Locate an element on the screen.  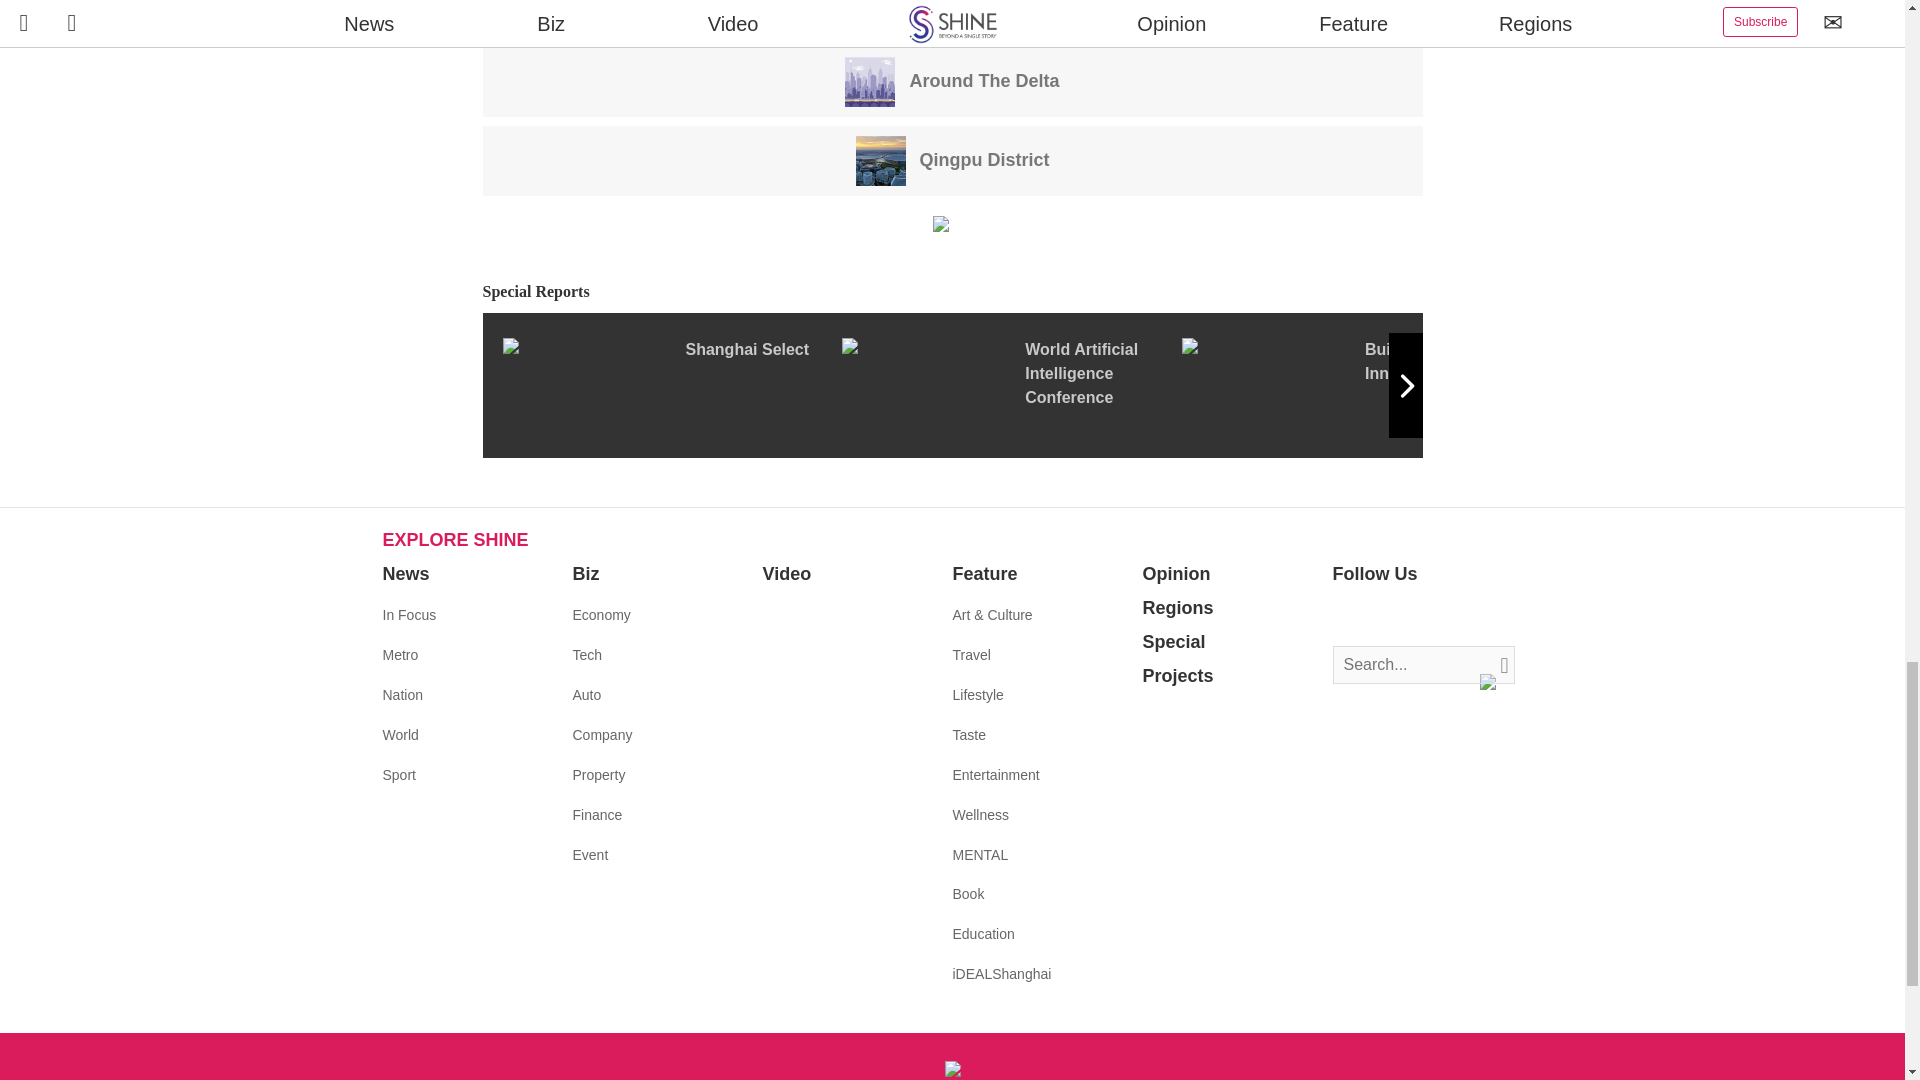
Qingpu District is located at coordinates (953, 159).